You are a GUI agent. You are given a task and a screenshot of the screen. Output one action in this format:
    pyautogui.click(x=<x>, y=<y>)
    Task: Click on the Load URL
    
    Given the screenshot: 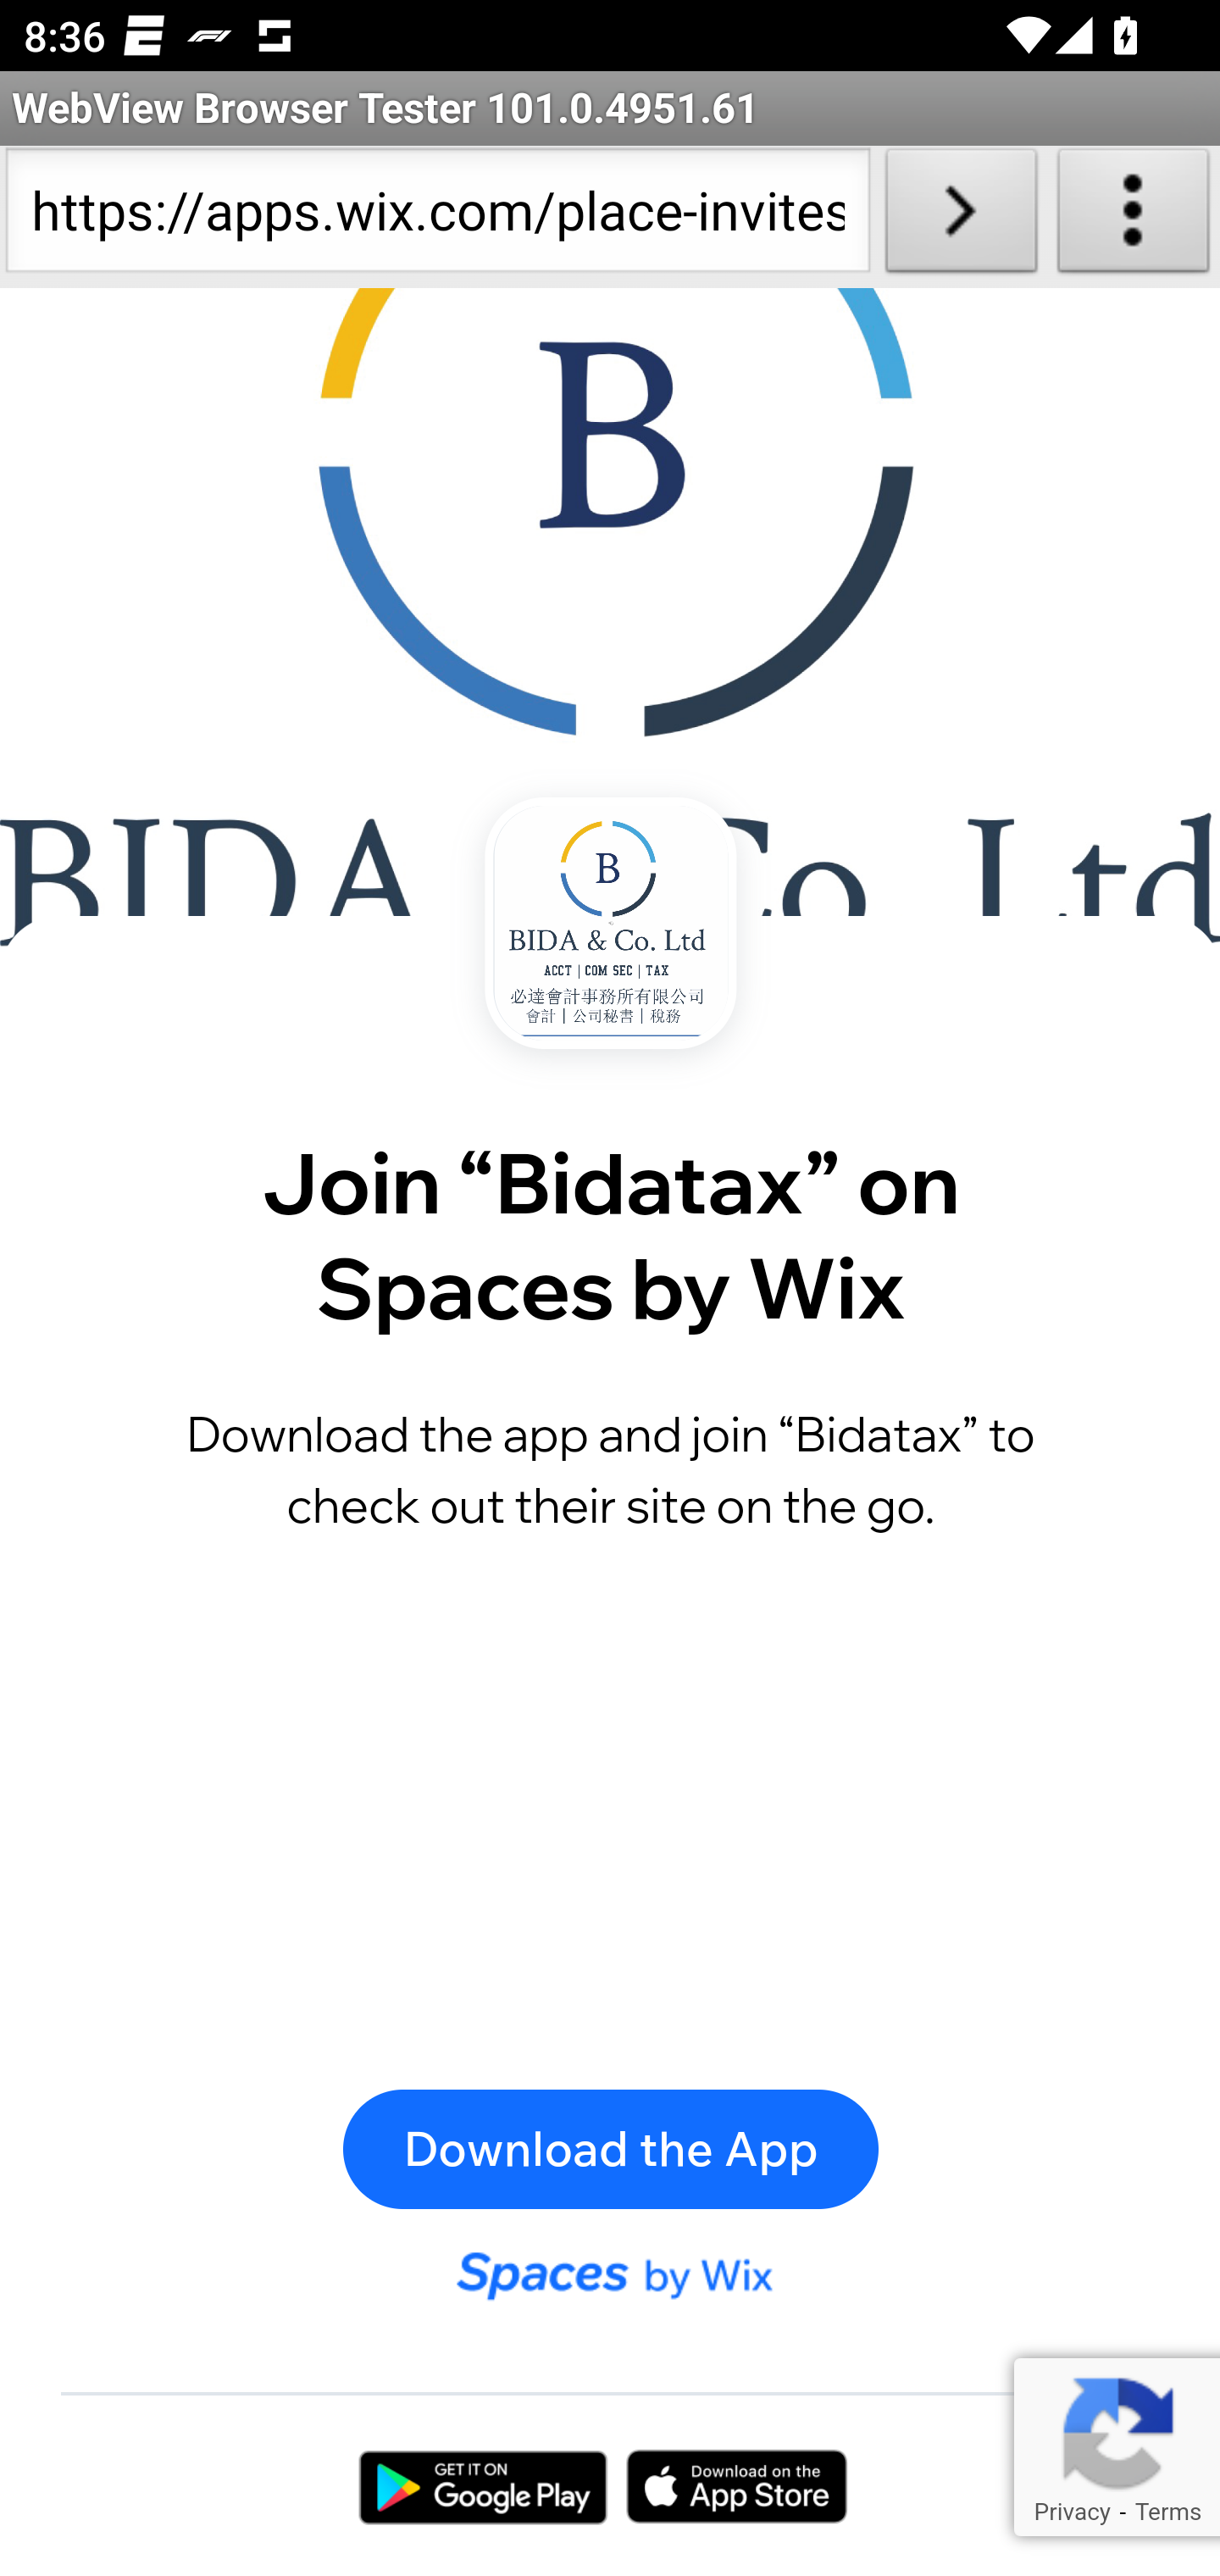 What is the action you would take?
    pyautogui.click(x=961, y=217)
    